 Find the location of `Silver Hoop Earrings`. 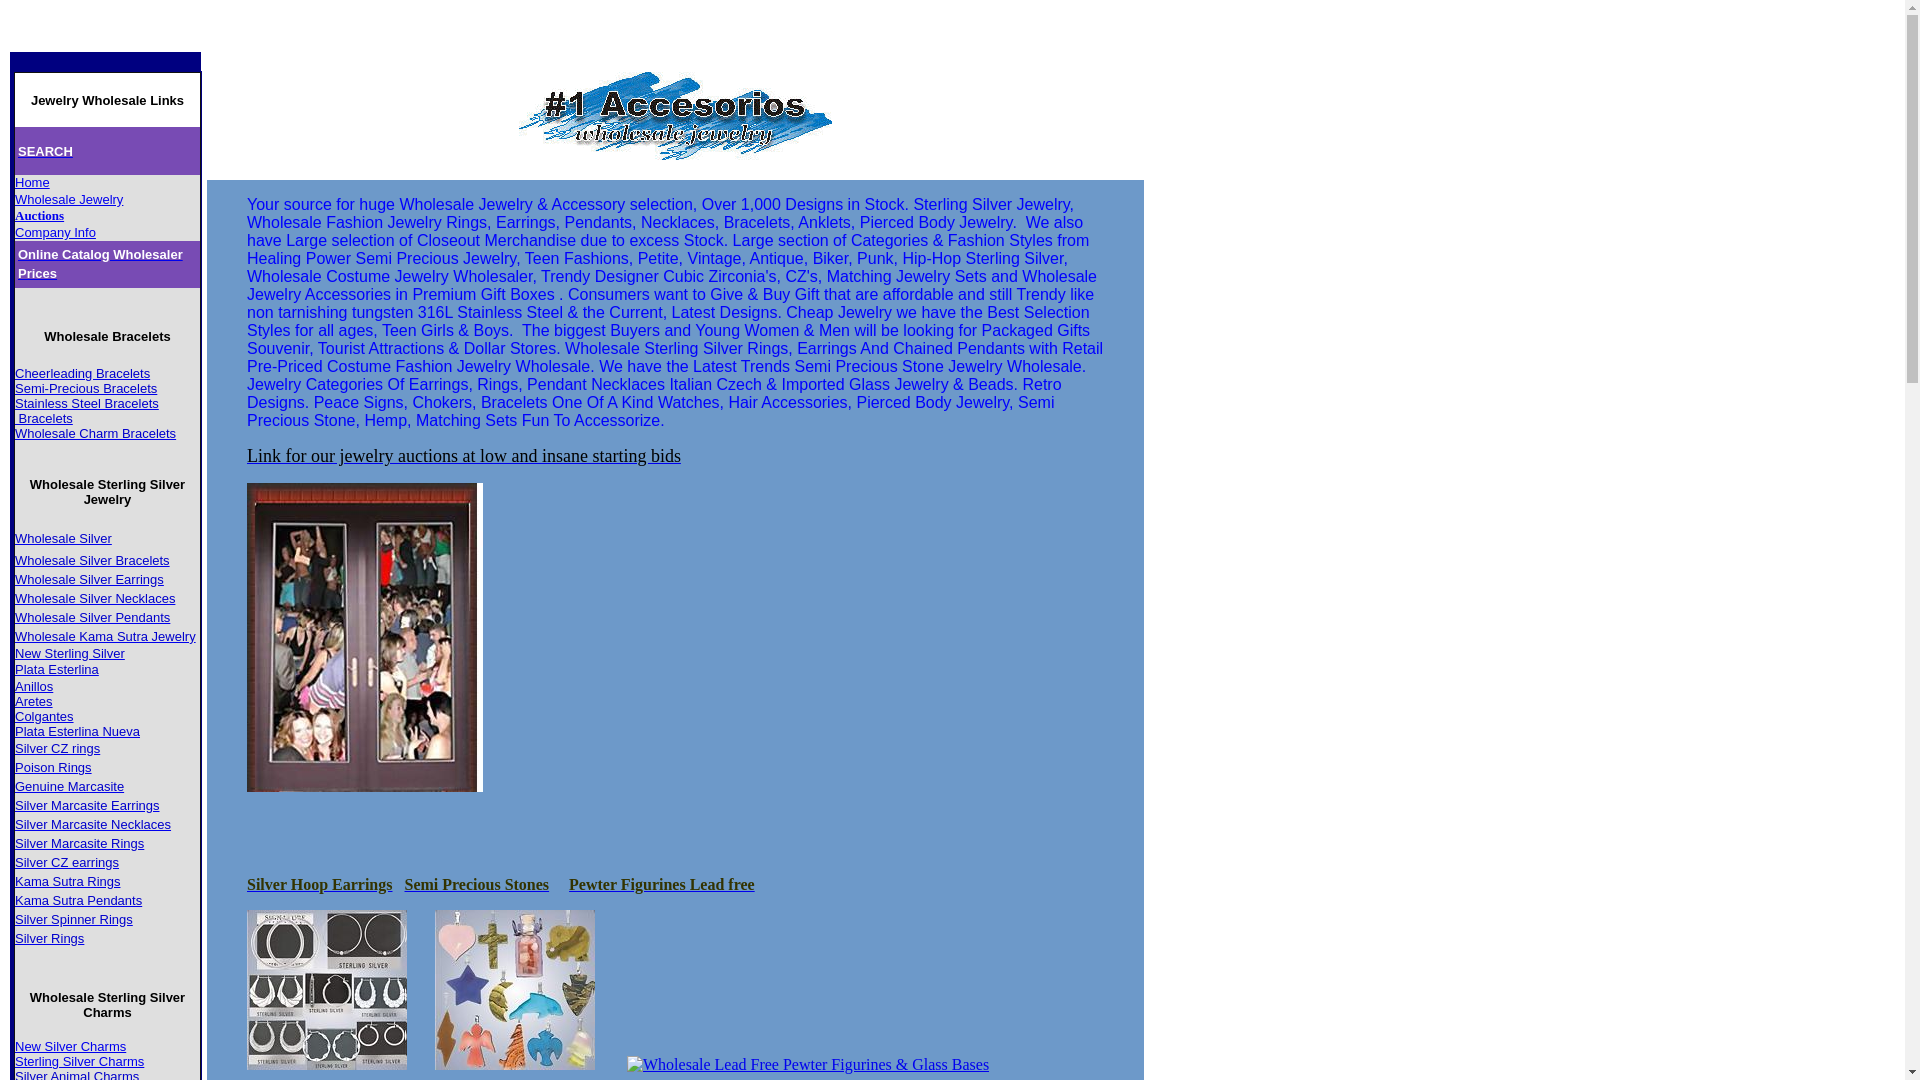

Silver Hoop Earrings is located at coordinates (320, 884).